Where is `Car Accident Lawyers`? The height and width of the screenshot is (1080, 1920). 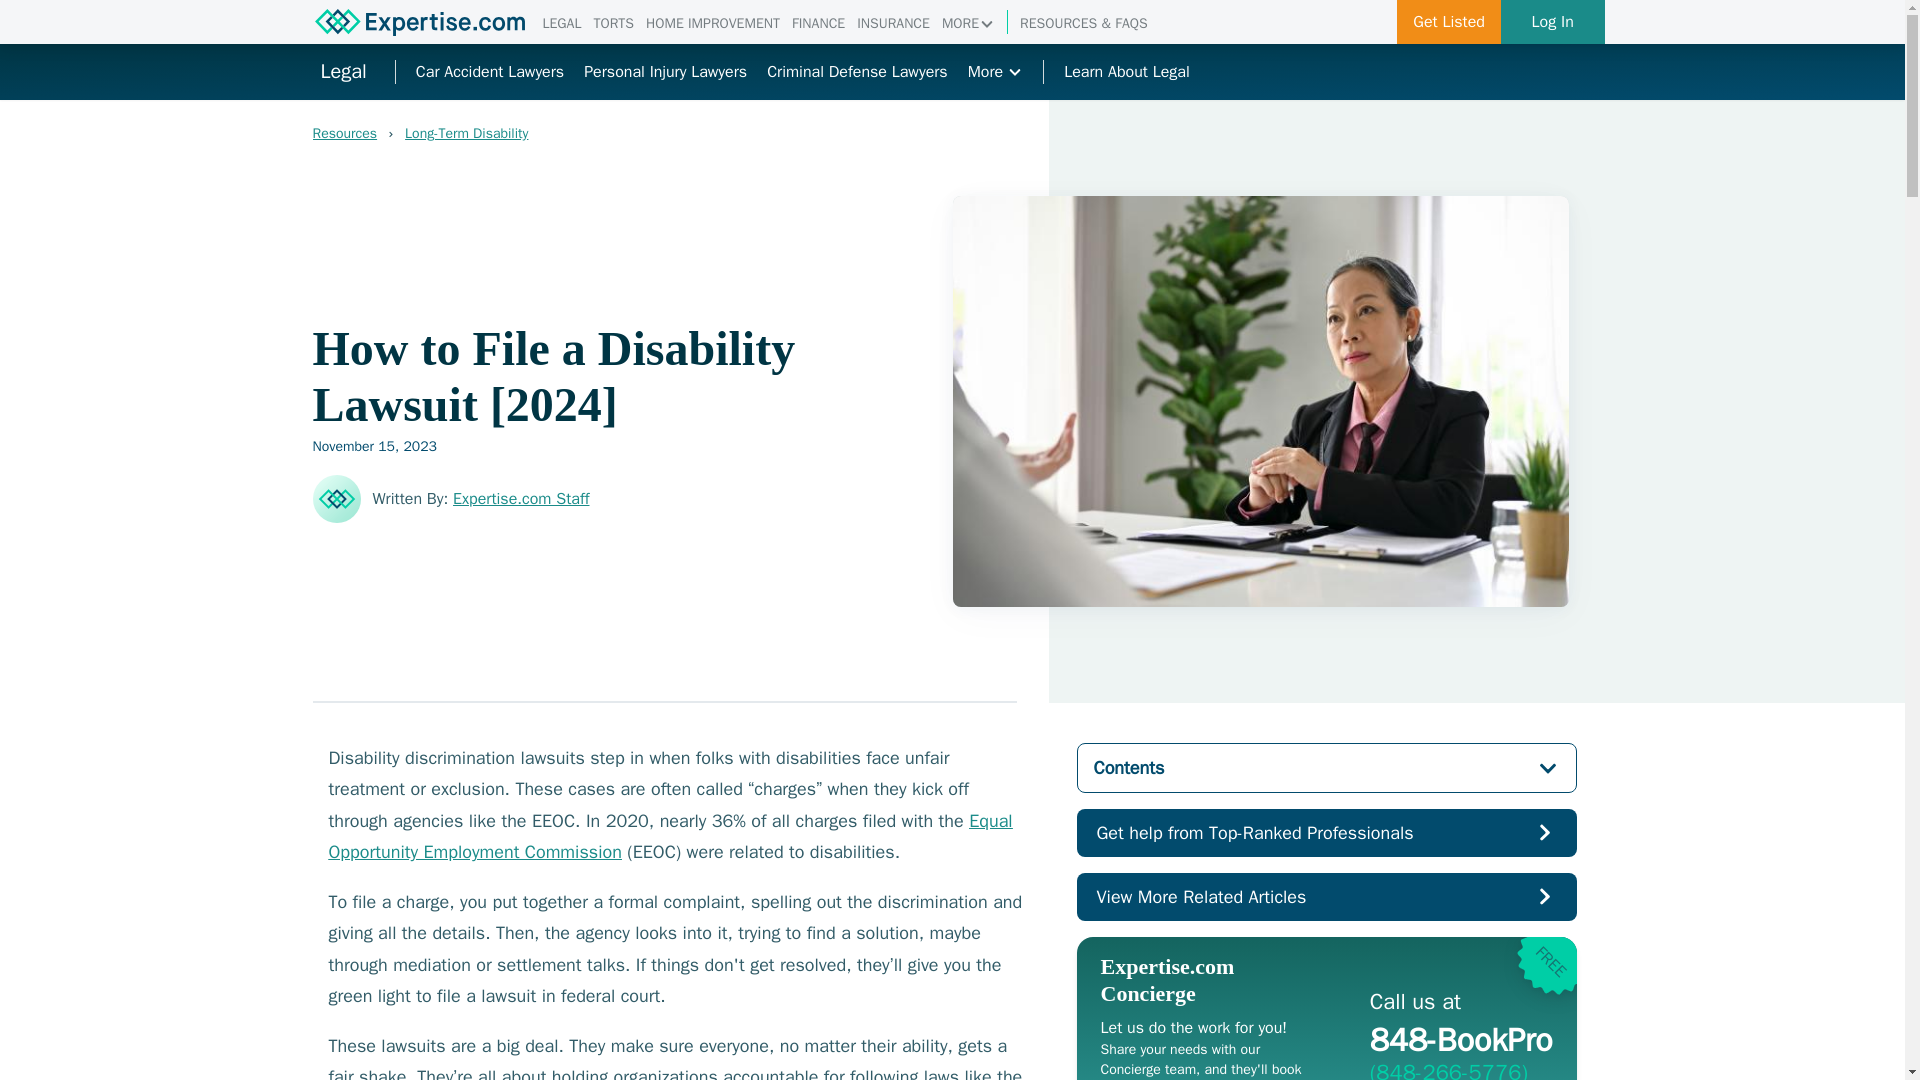
Car Accident Lawyers is located at coordinates (664, 72).